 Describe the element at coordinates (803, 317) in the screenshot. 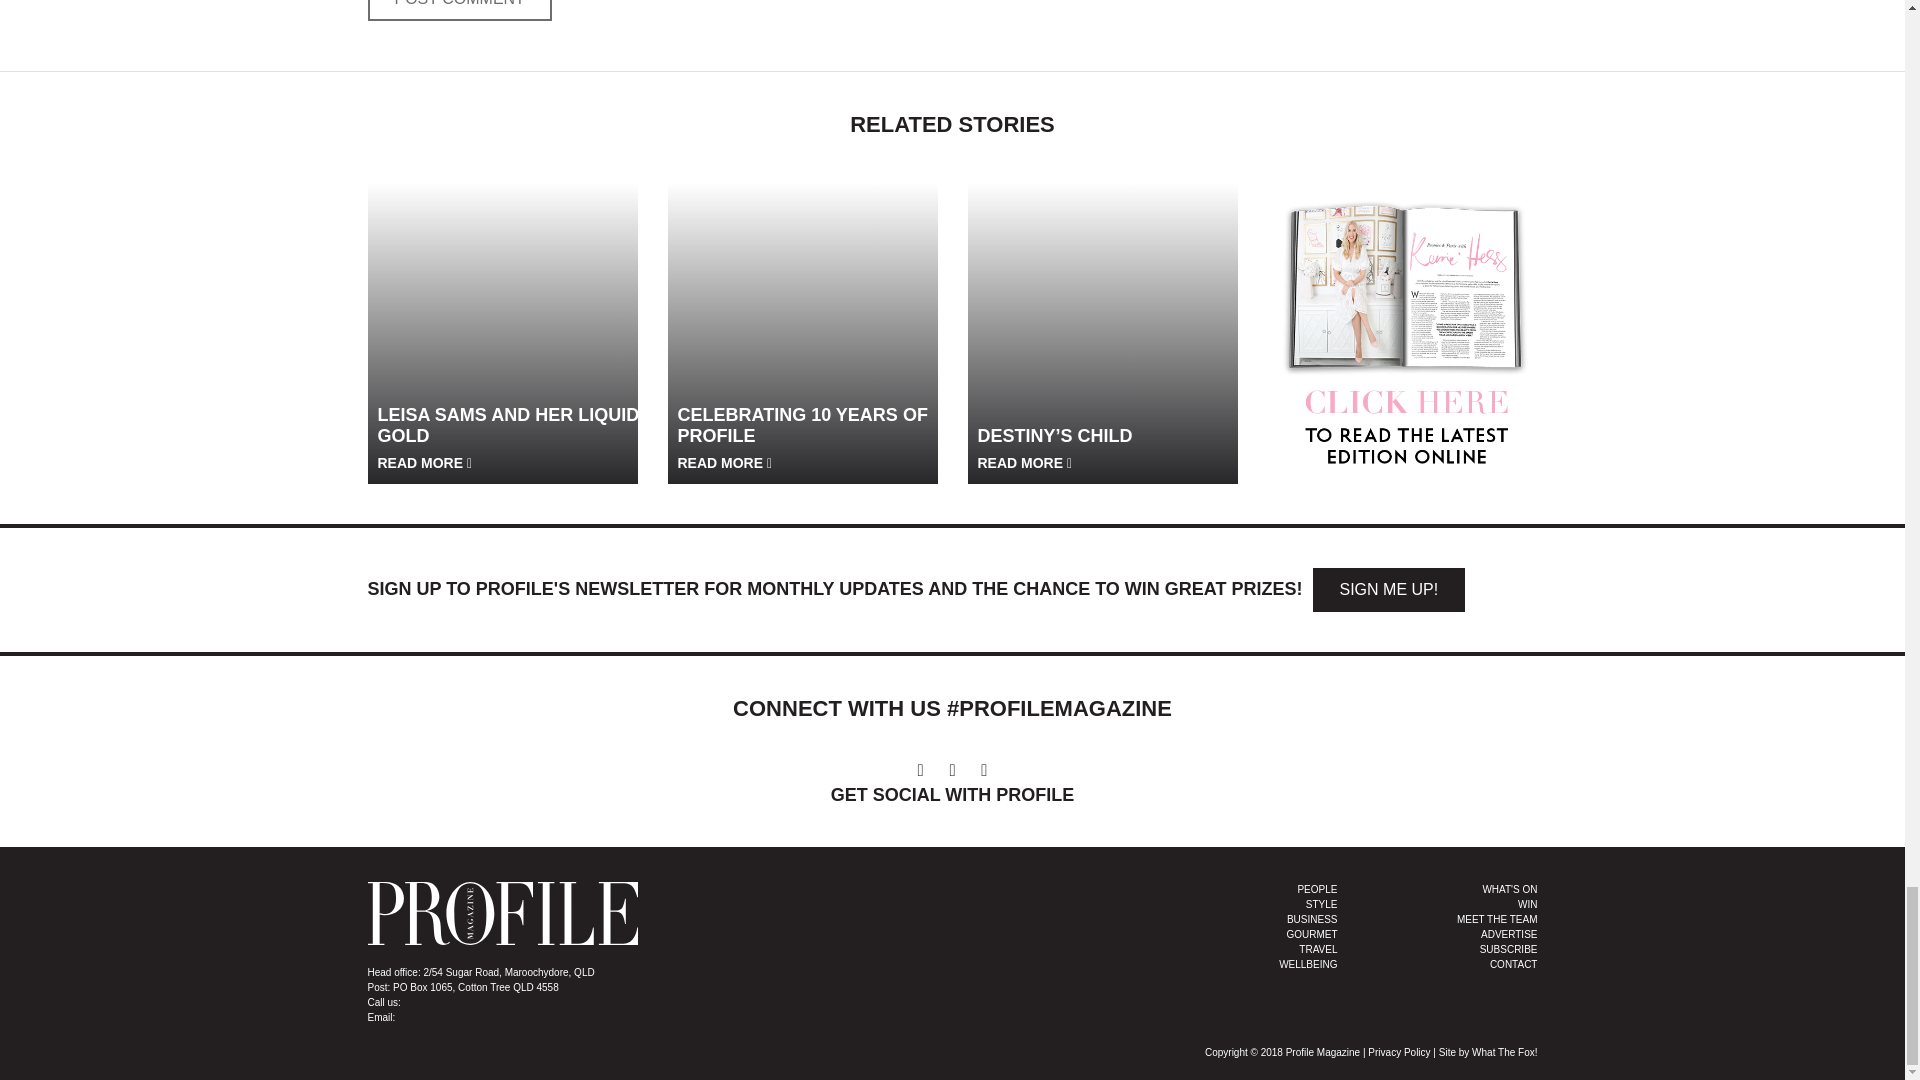

I see `Celebrating 10 years of Profile` at that location.